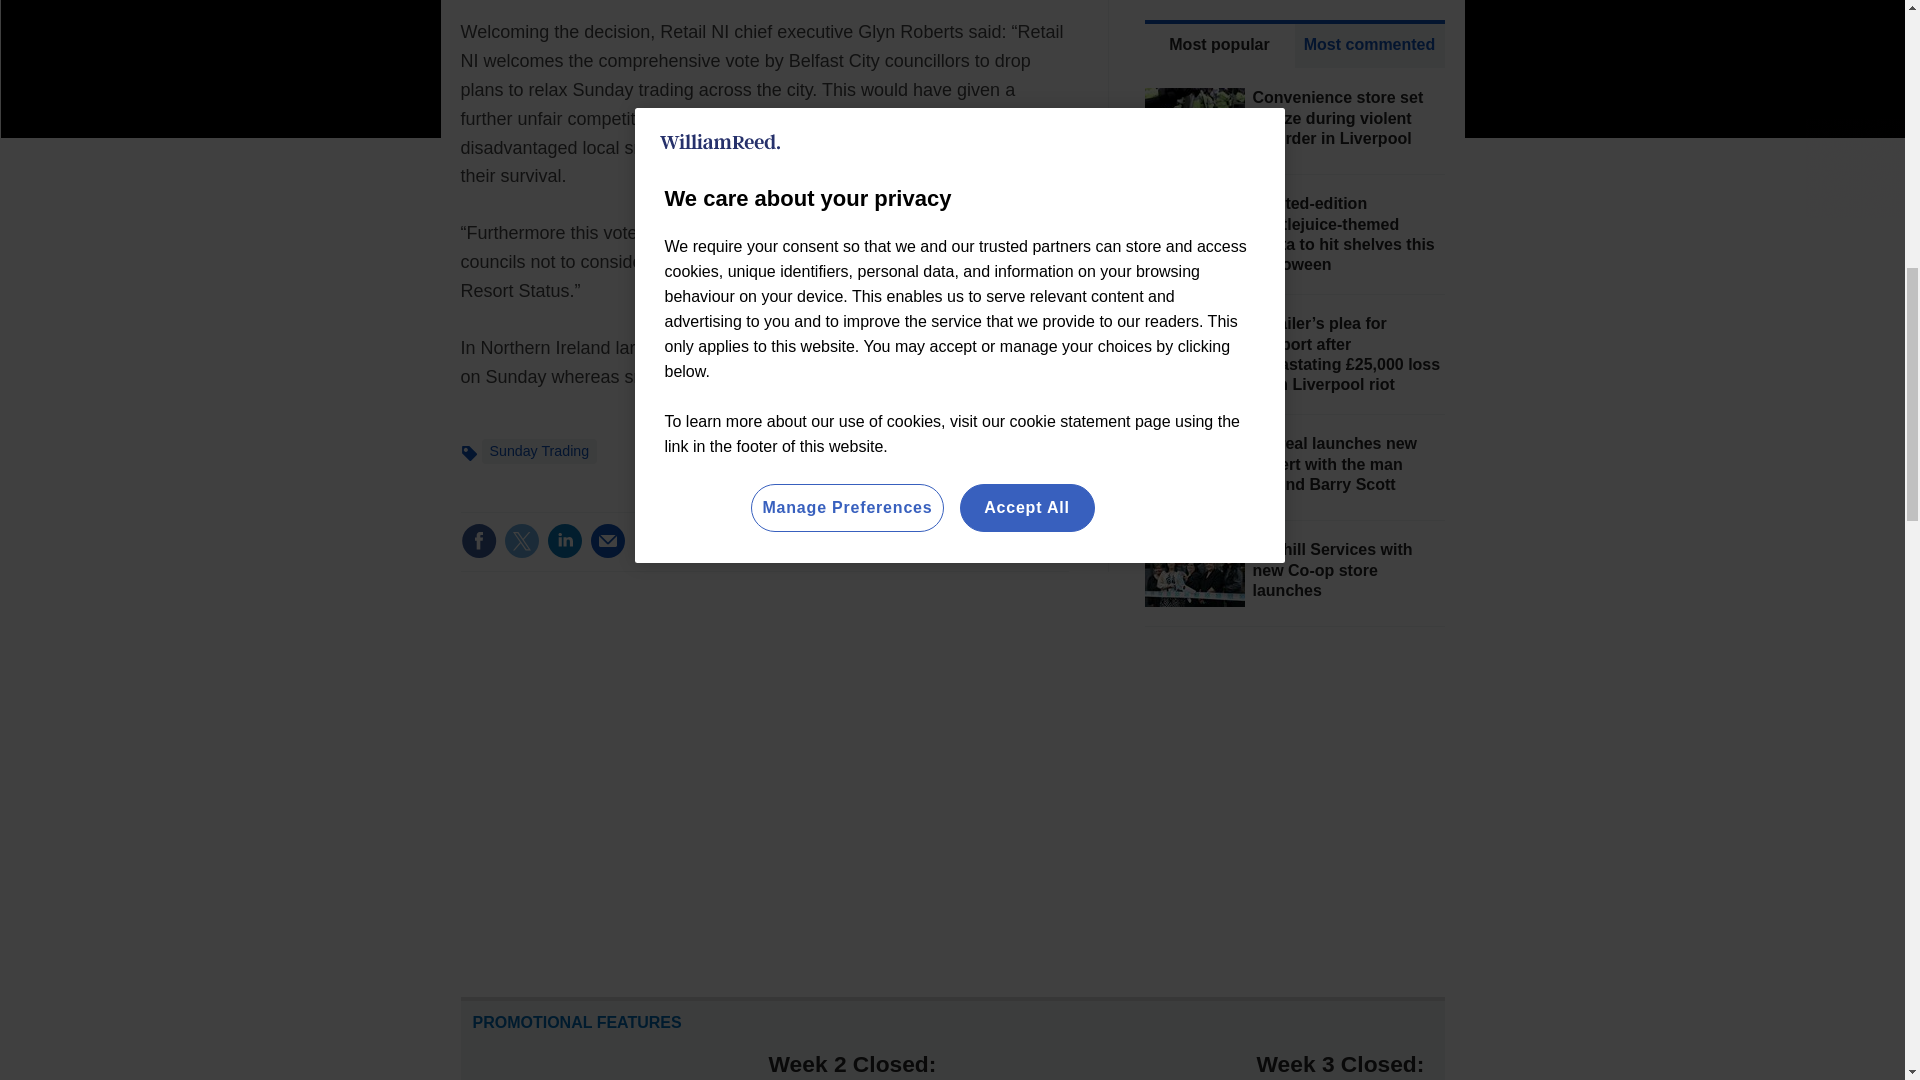 This screenshot has height=1080, width=1920. What do you see at coordinates (563, 540) in the screenshot?
I see `Share this on Linked in` at bounding box center [563, 540].